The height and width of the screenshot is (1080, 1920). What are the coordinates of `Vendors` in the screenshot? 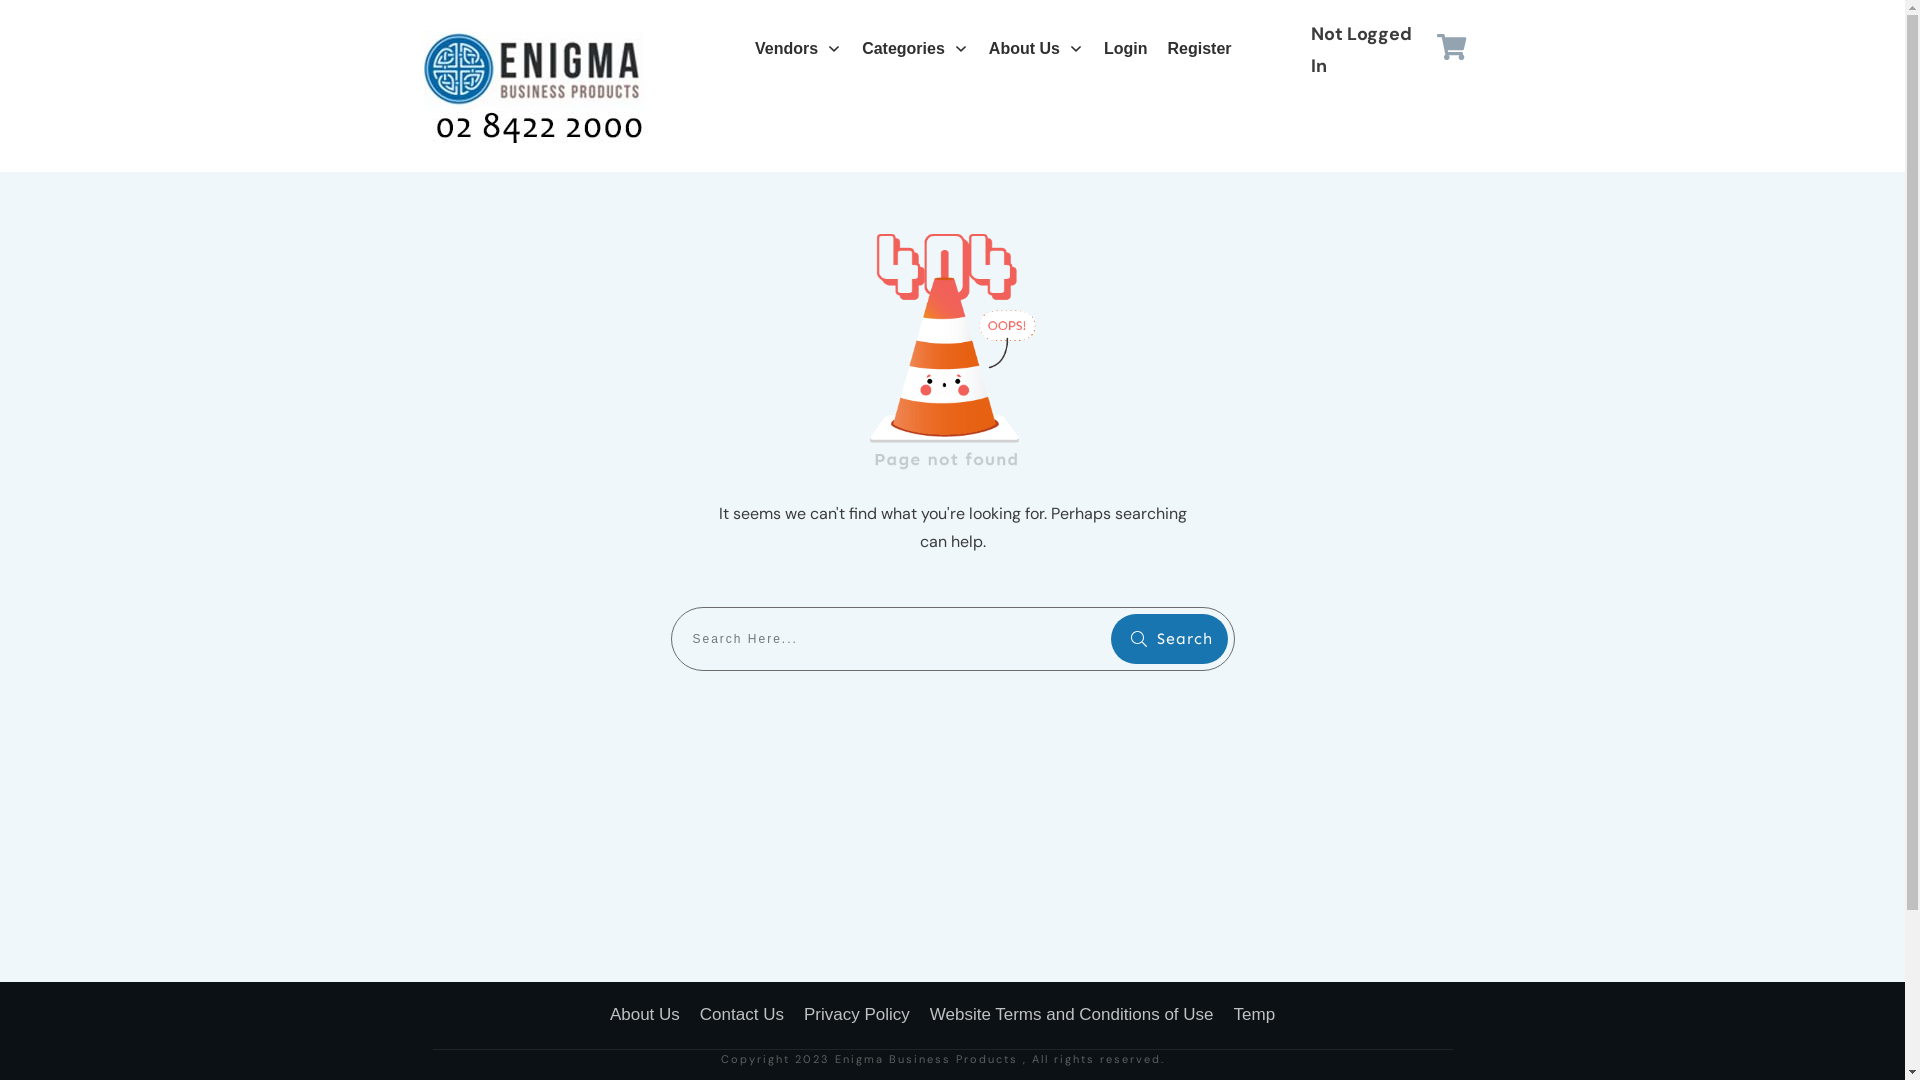 It's located at (798, 49).